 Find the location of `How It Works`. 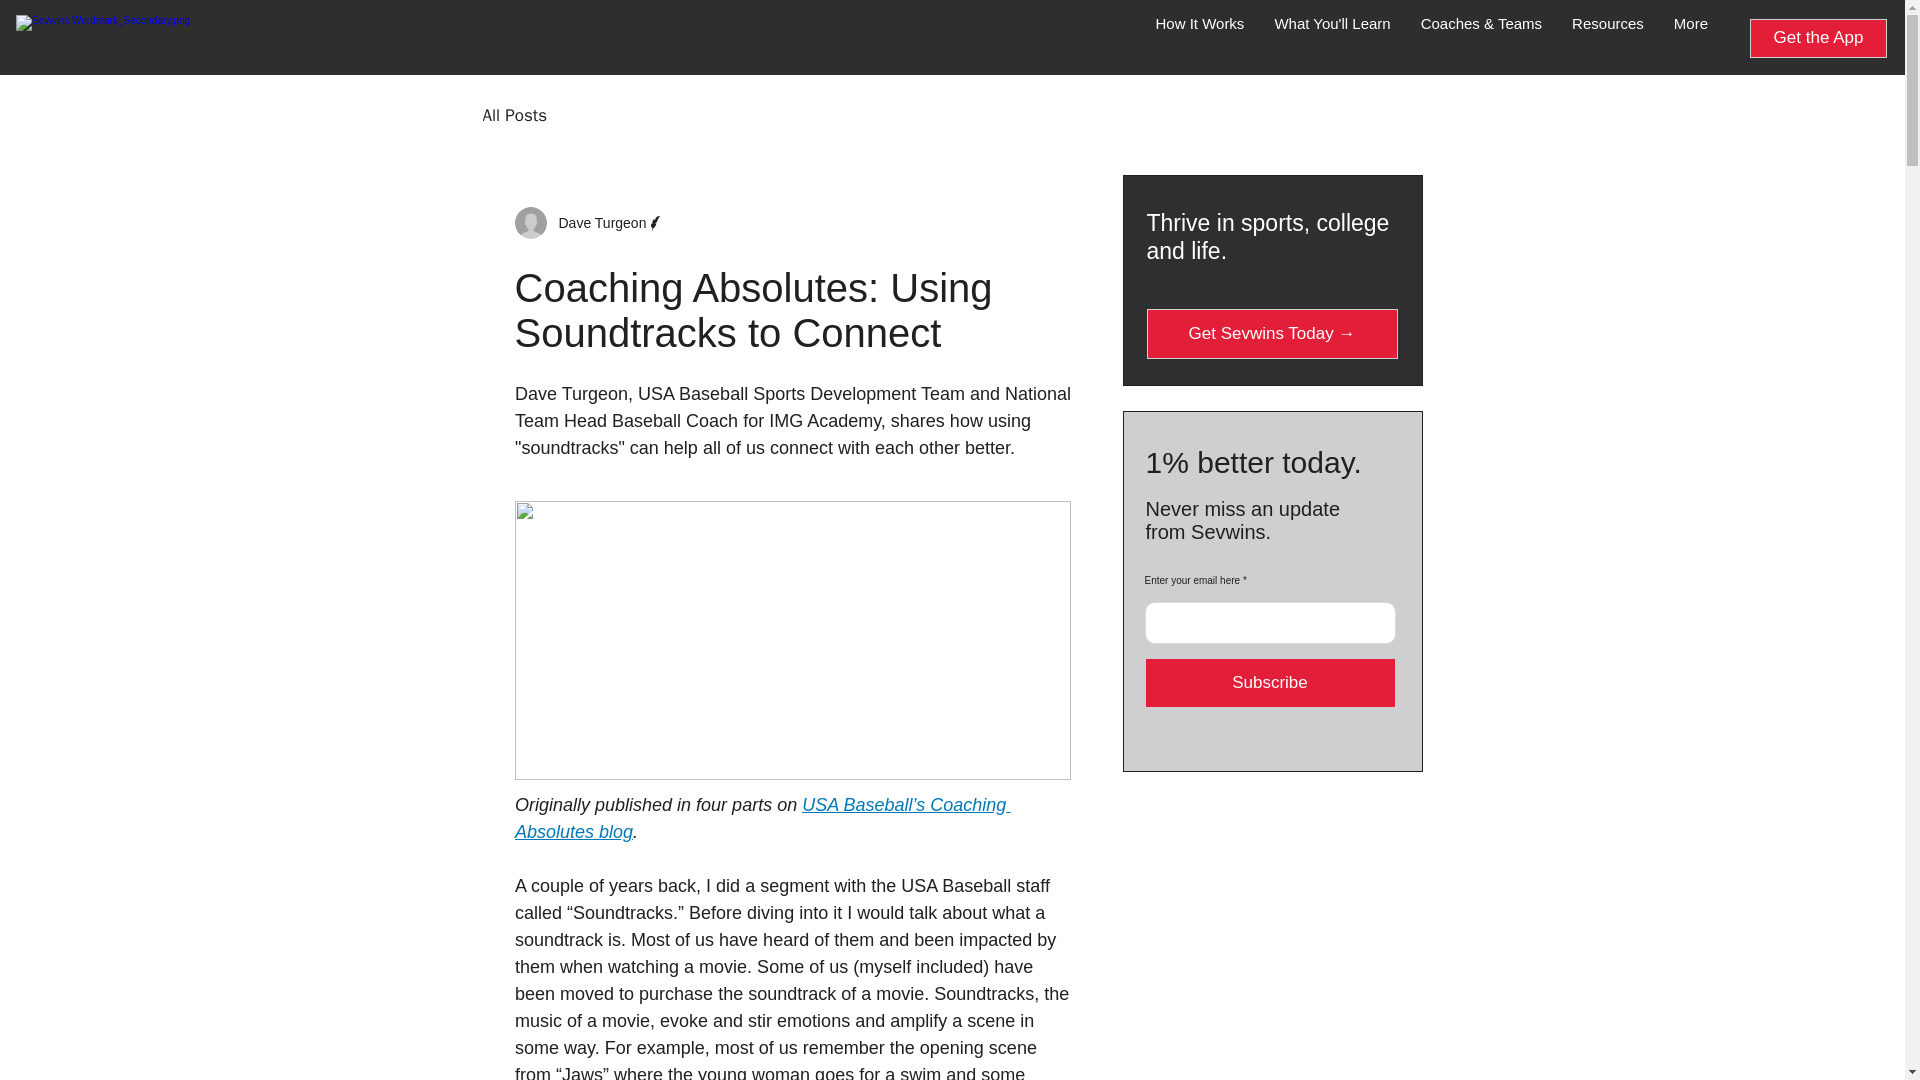

How It Works is located at coordinates (1200, 37).